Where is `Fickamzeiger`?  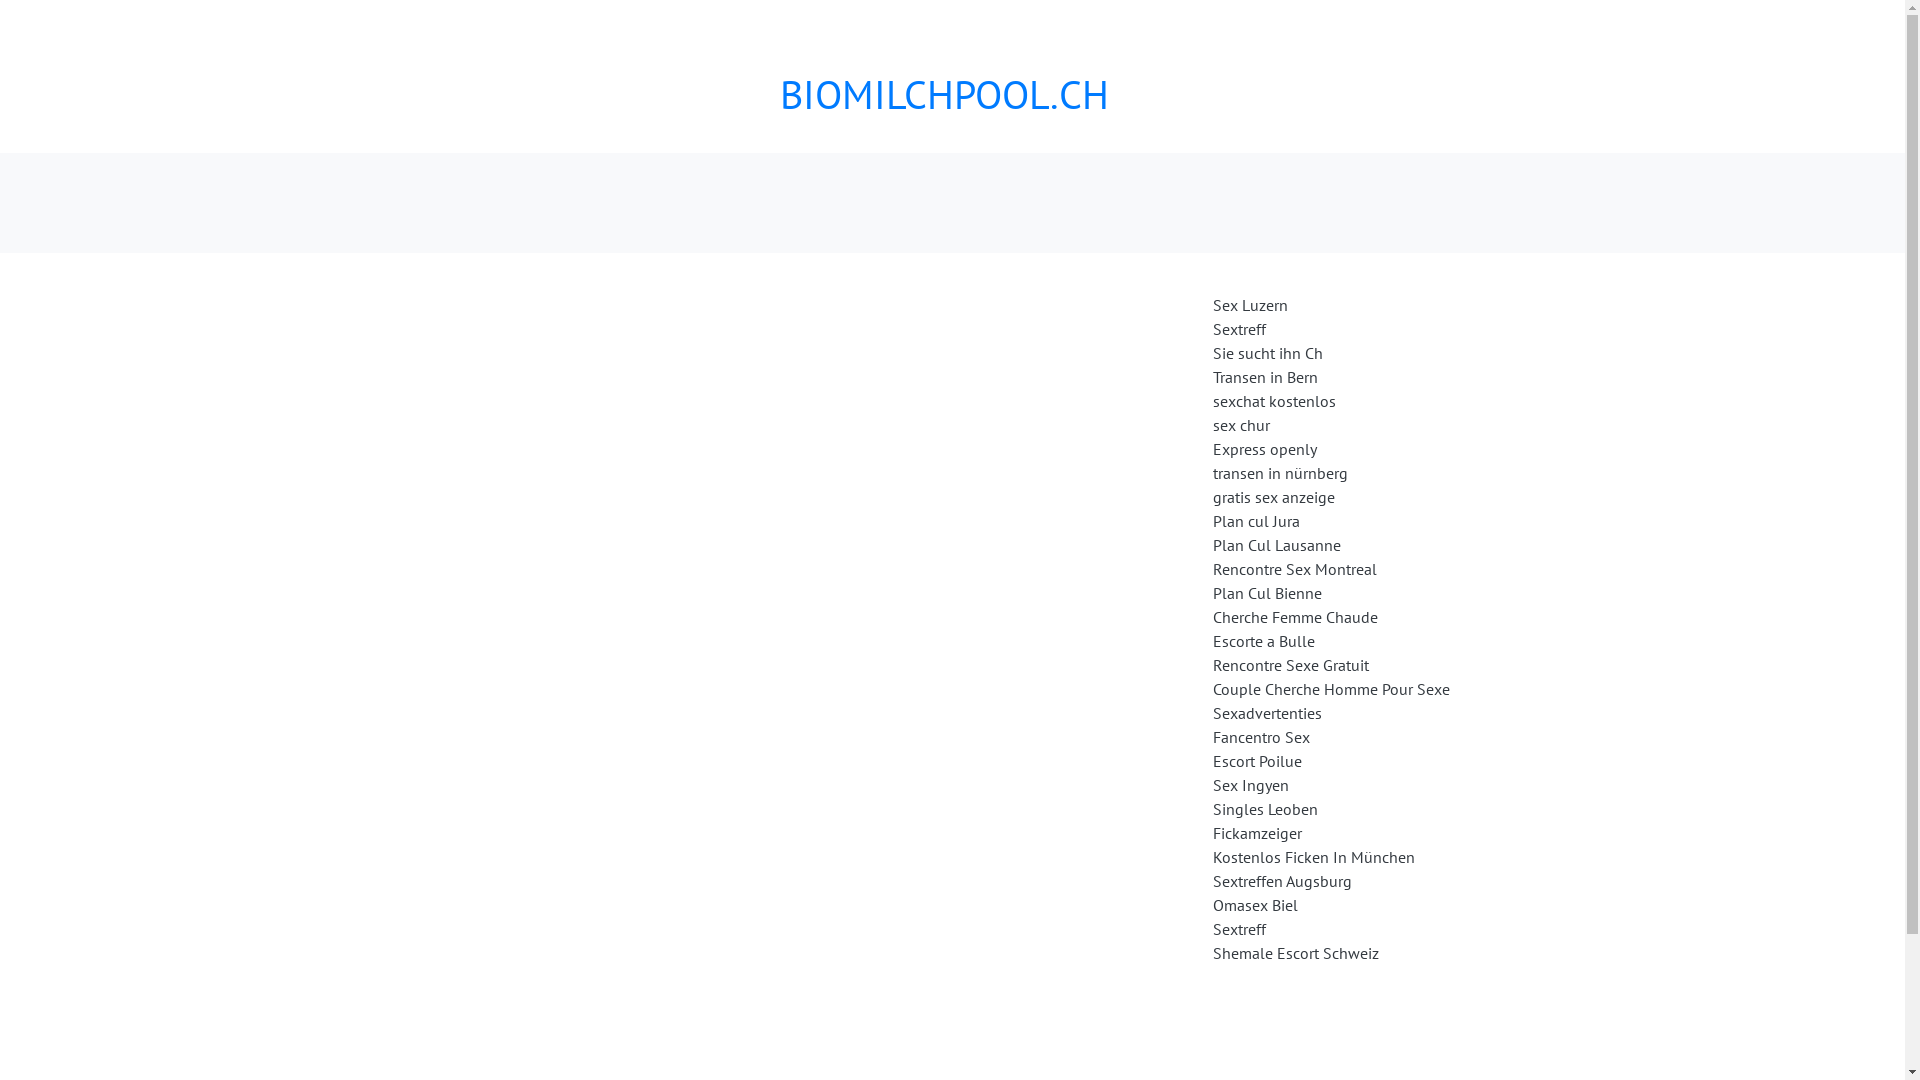 Fickamzeiger is located at coordinates (1256, 833).